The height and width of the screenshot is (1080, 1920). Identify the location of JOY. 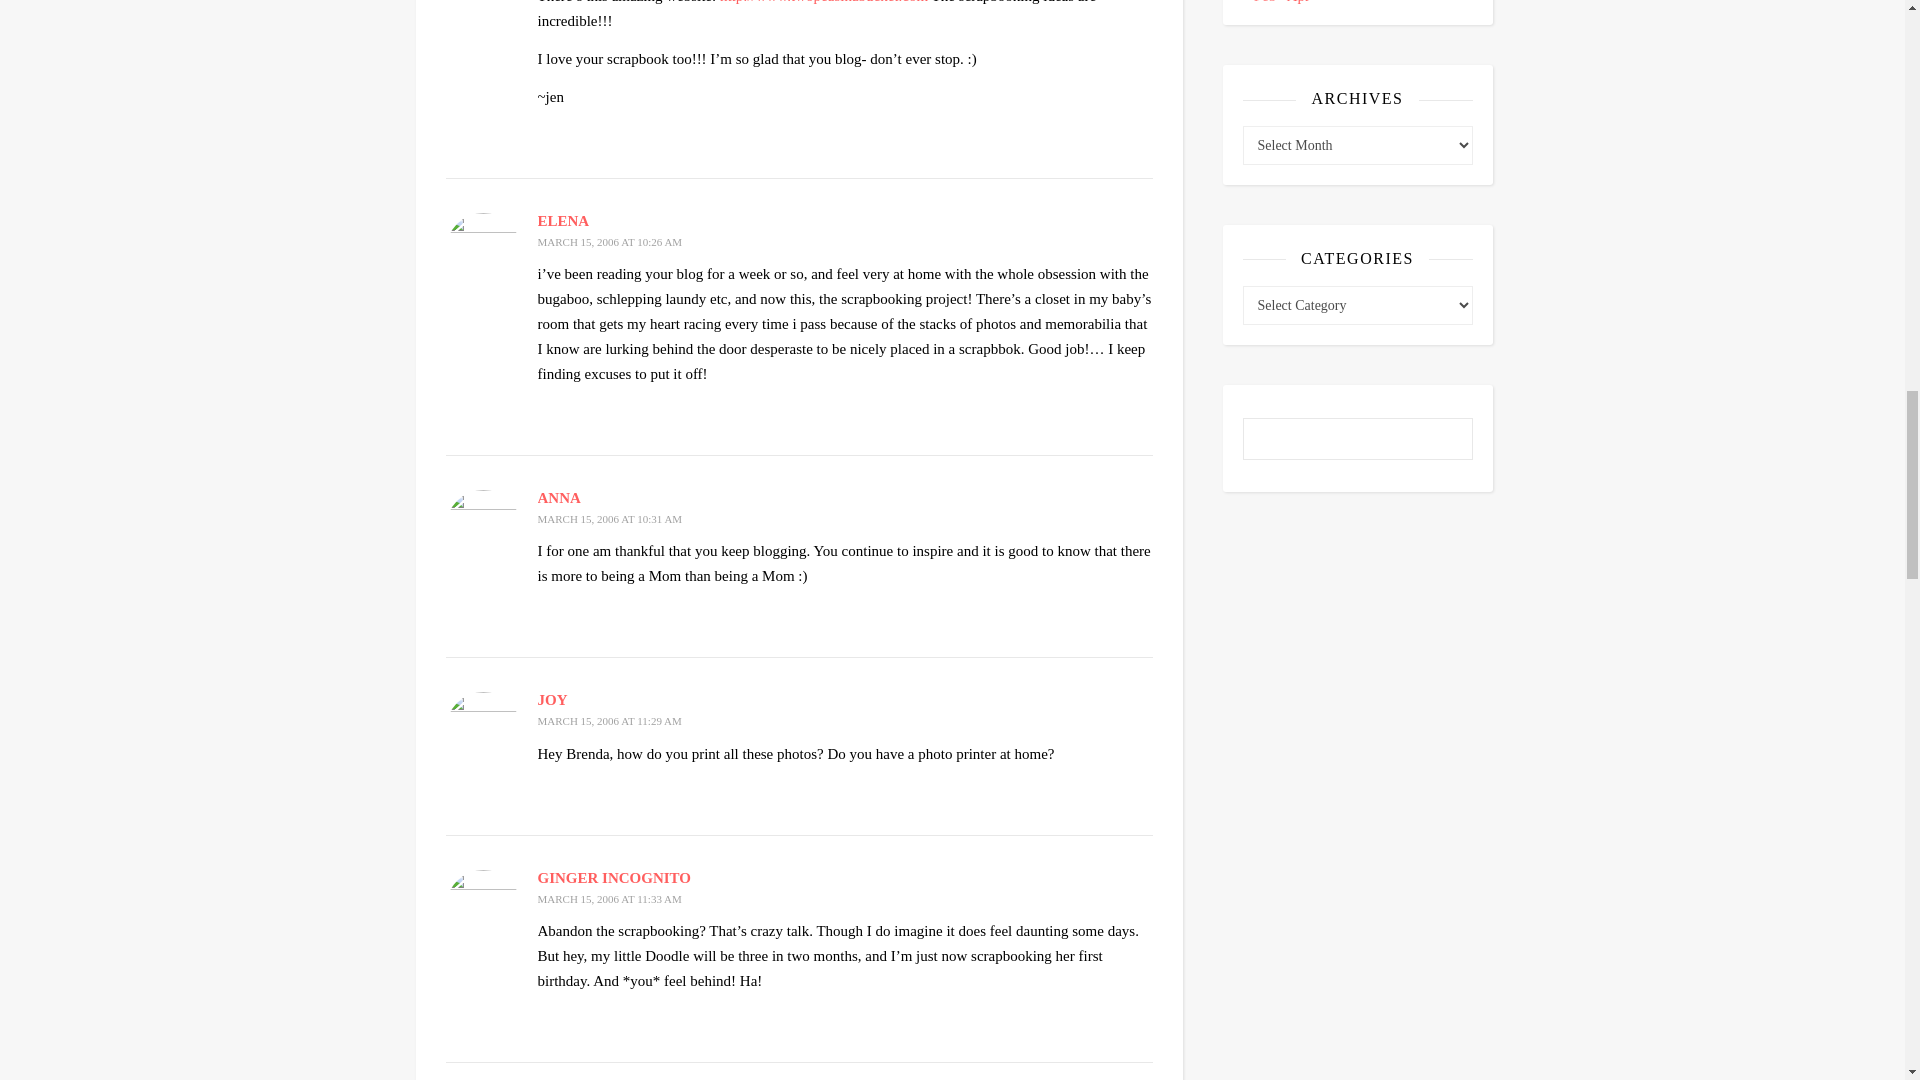
(552, 700).